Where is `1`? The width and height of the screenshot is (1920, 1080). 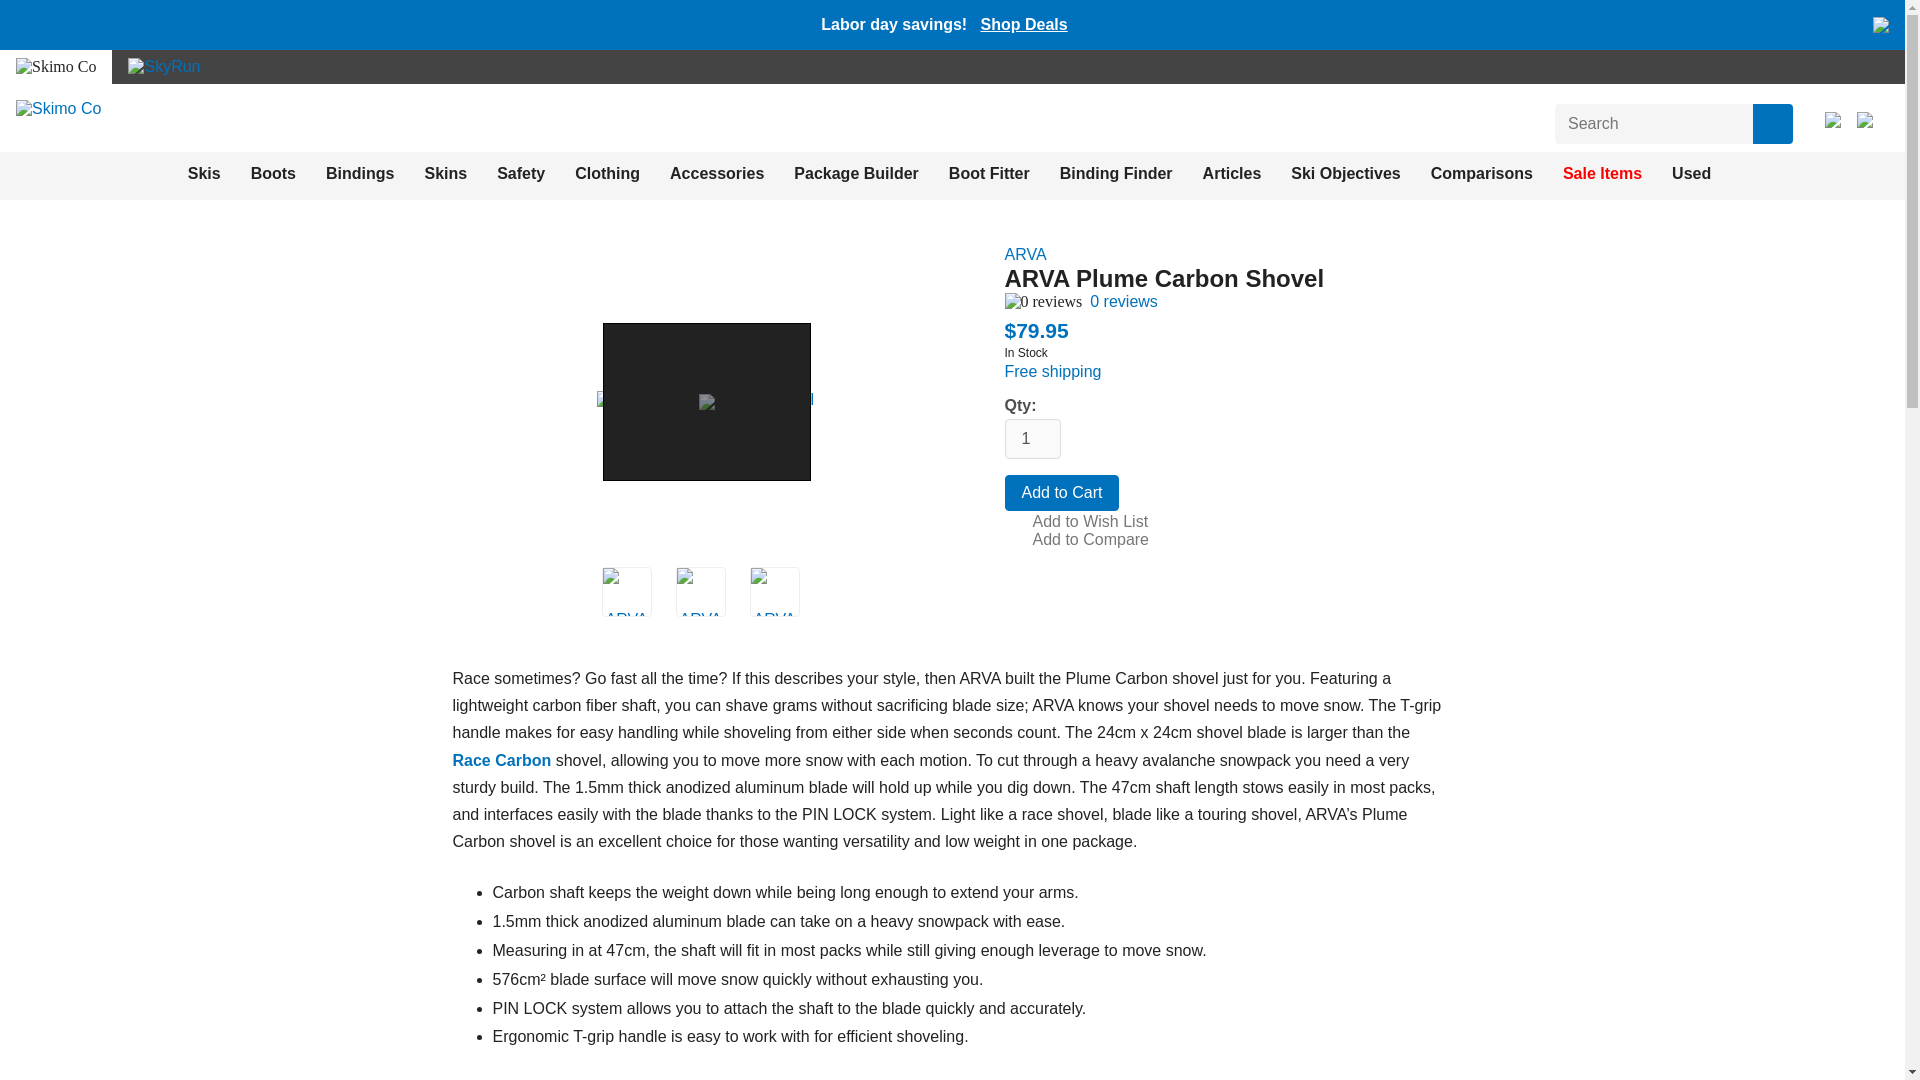 1 is located at coordinates (1032, 439).